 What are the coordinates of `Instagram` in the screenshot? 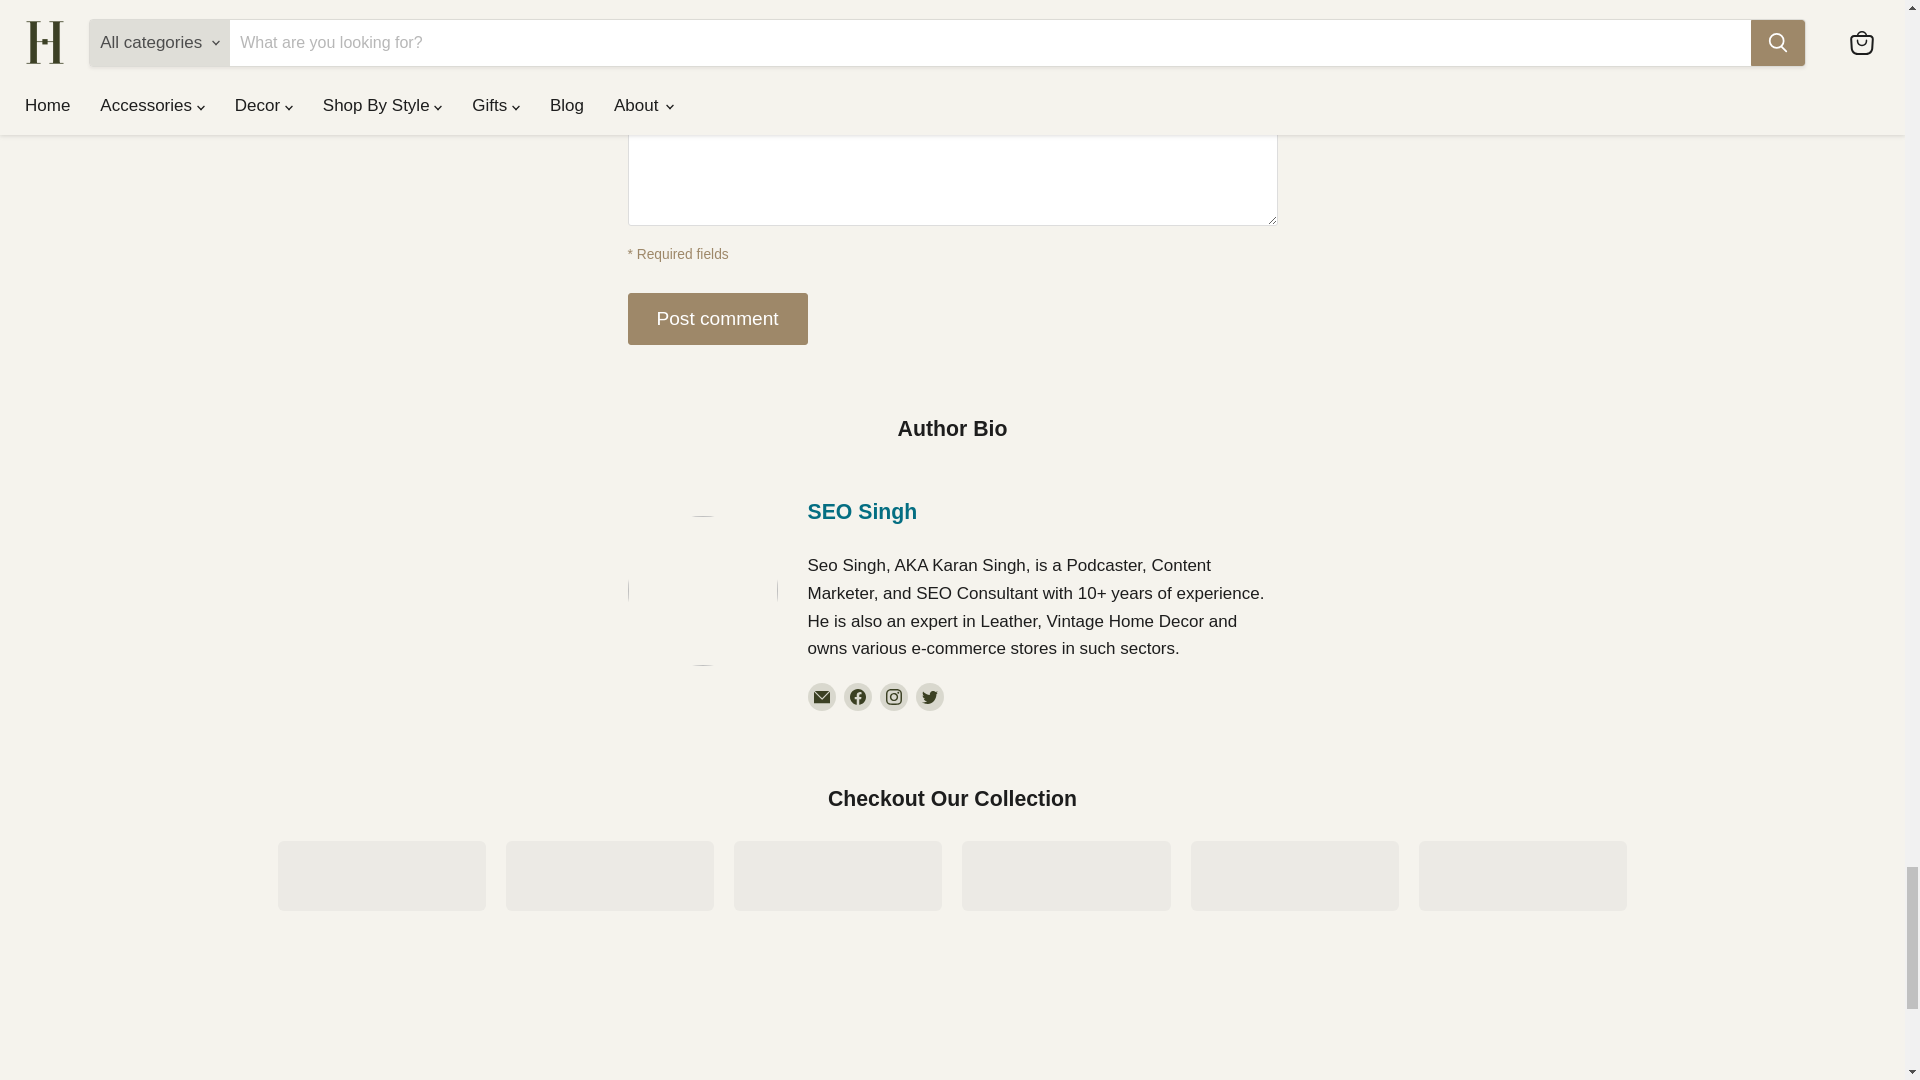 It's located at (894, 696).